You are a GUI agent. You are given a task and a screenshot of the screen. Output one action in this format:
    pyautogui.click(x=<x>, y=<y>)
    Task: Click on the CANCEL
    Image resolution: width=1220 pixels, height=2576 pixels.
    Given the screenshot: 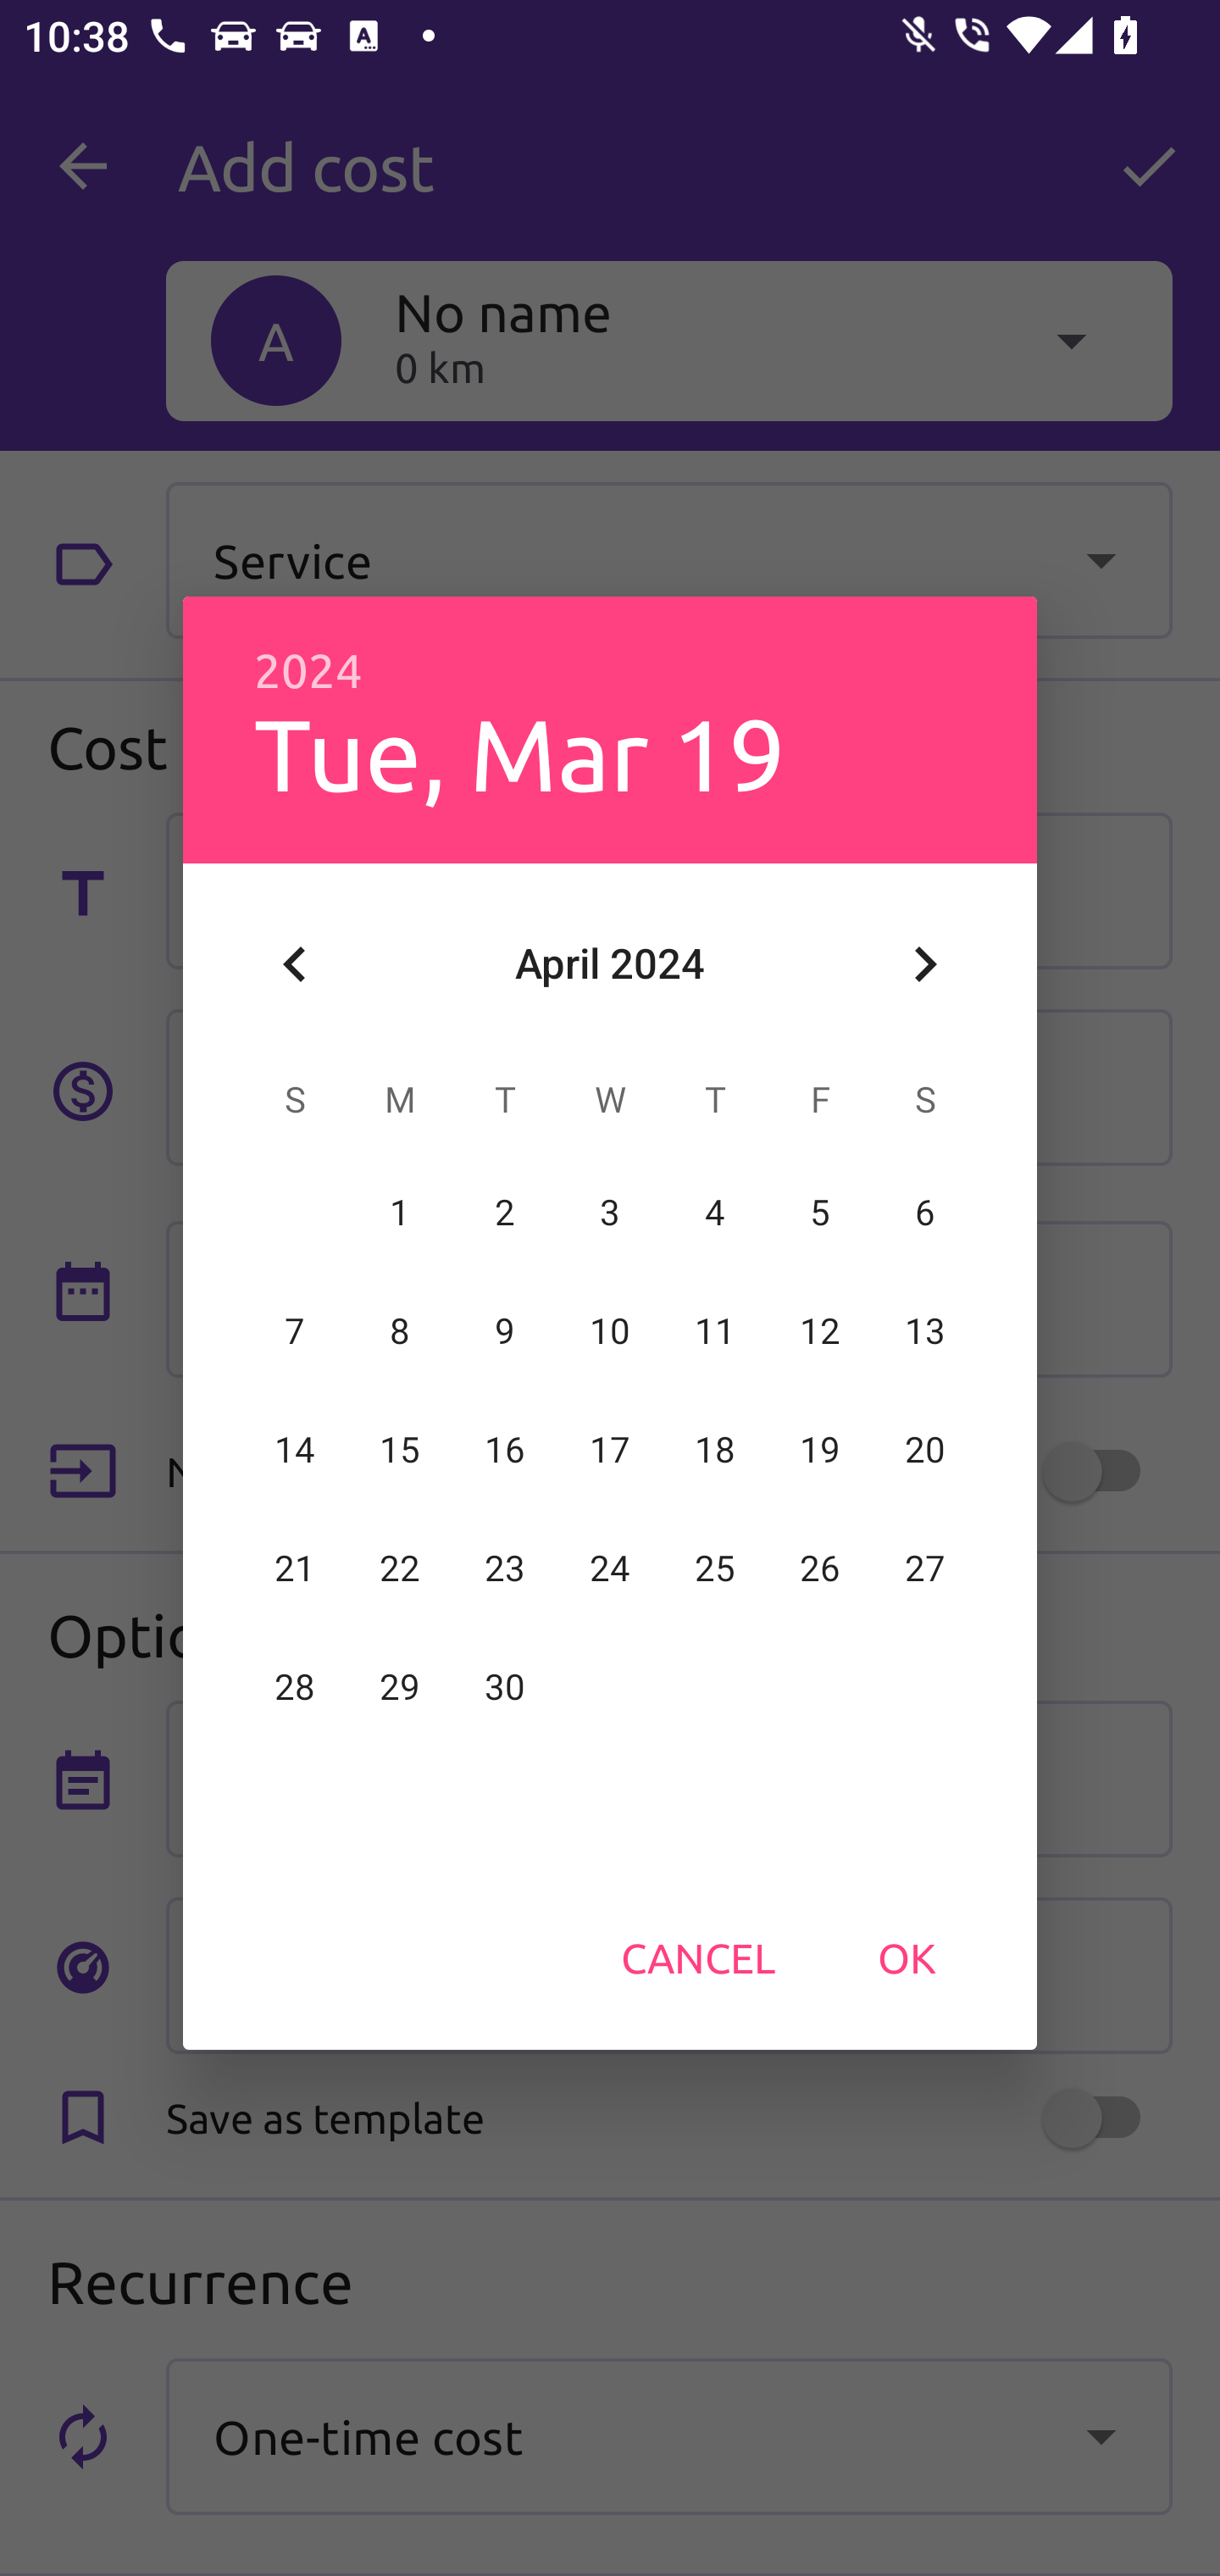 What is the action you would take?
    pyautogui.click(x=698, y=1957)
    